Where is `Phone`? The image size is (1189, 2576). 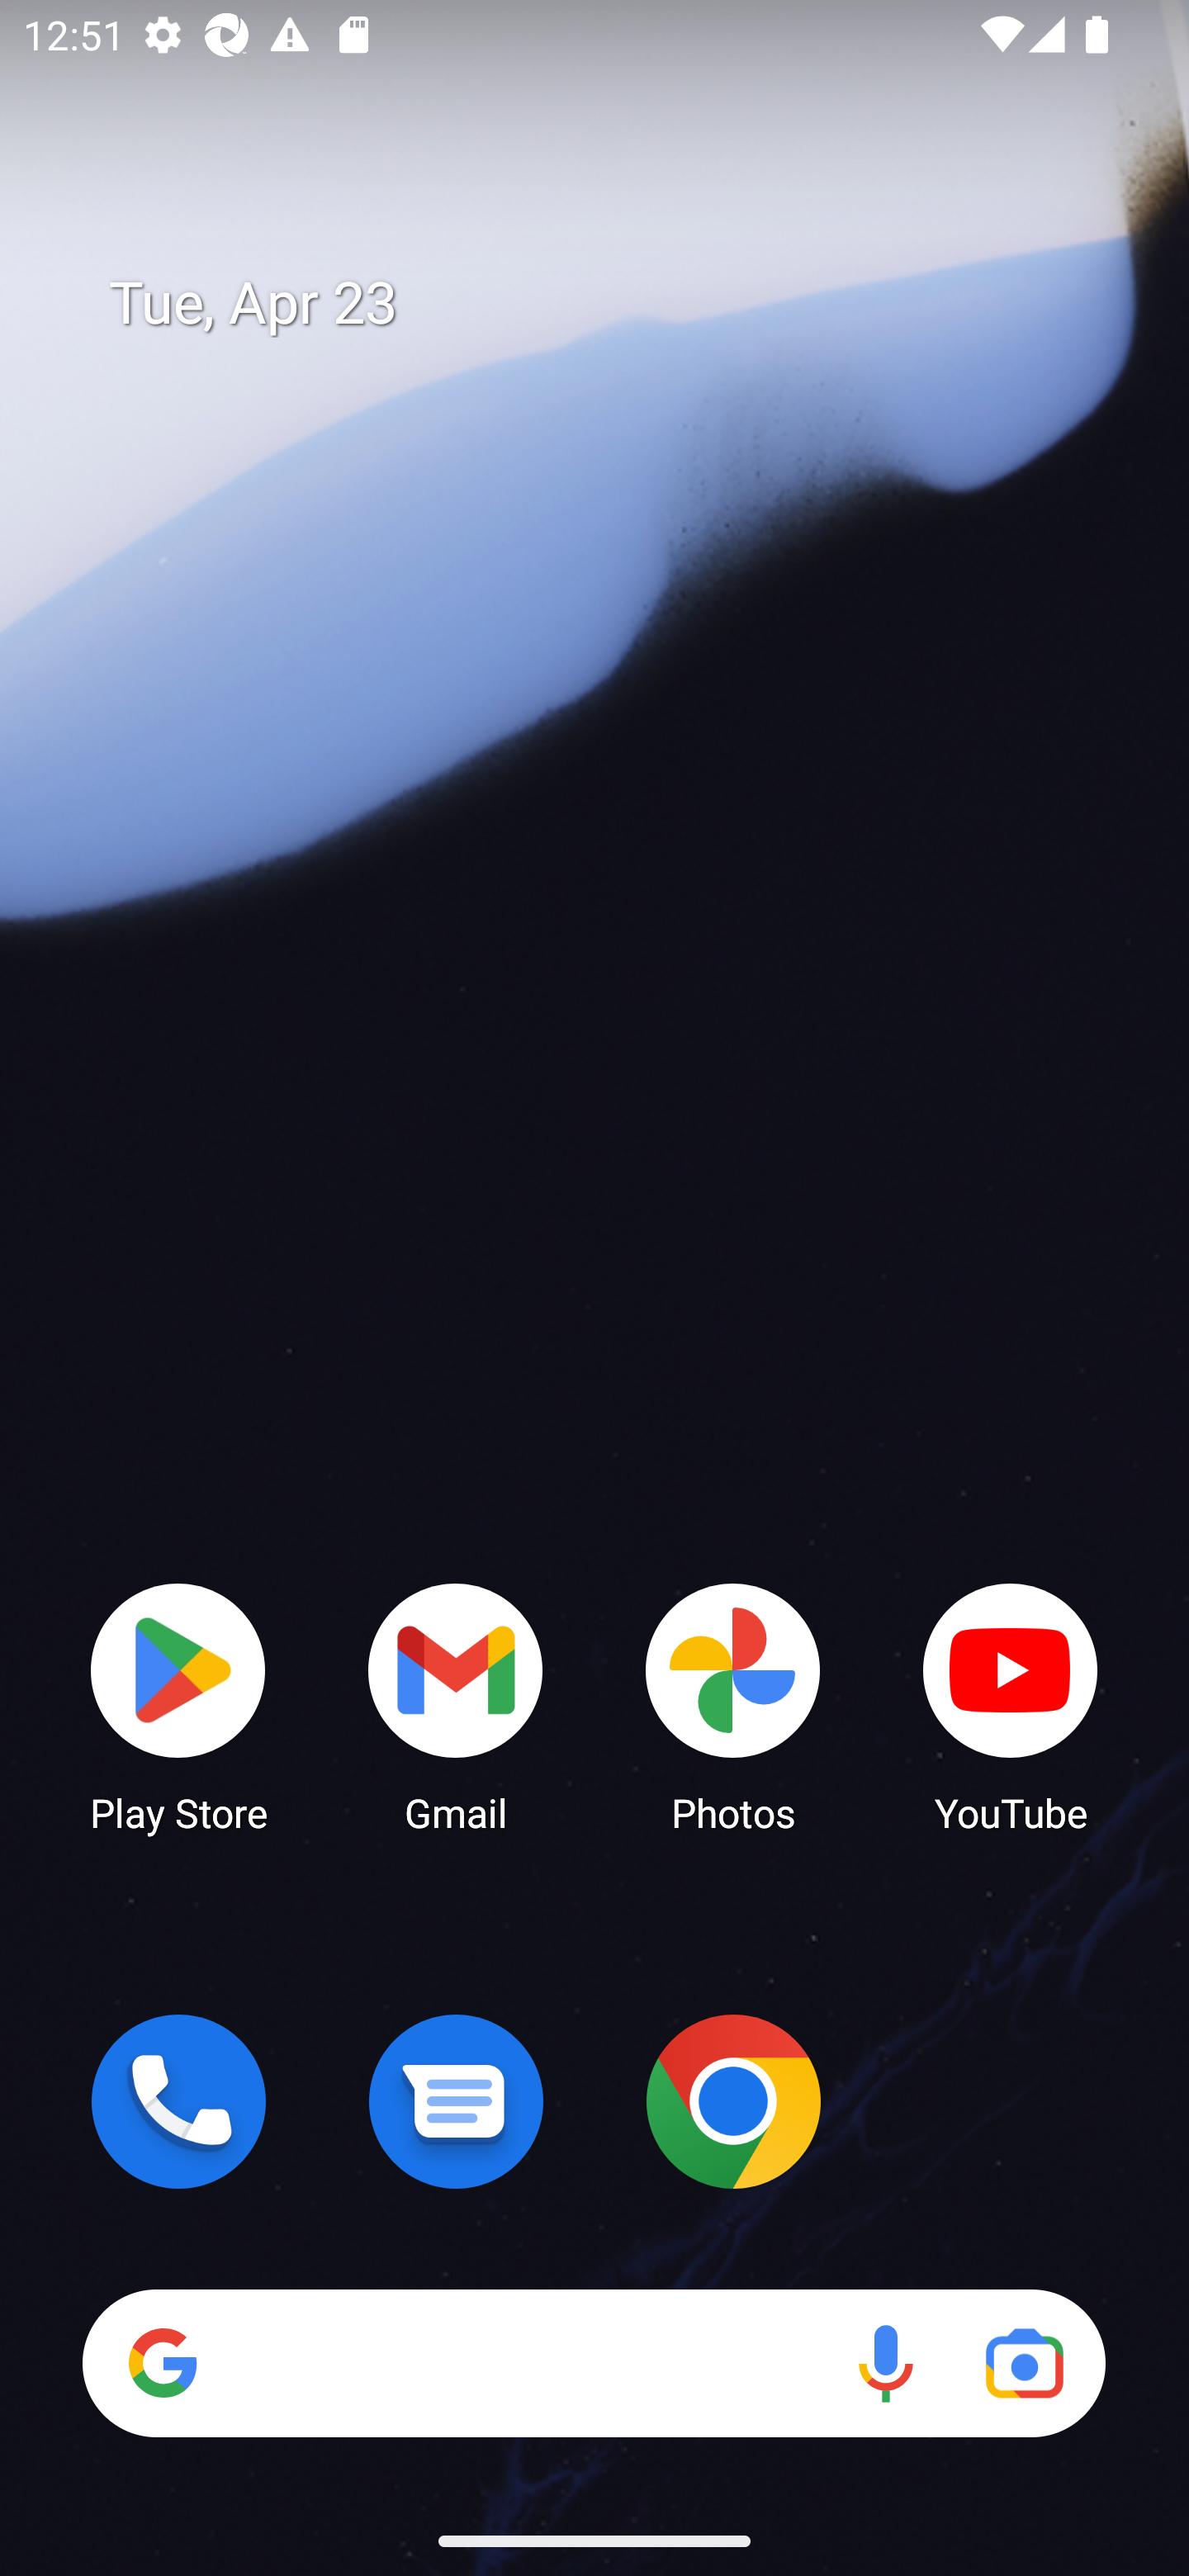 Phone is located at coordinates (178, 2101).